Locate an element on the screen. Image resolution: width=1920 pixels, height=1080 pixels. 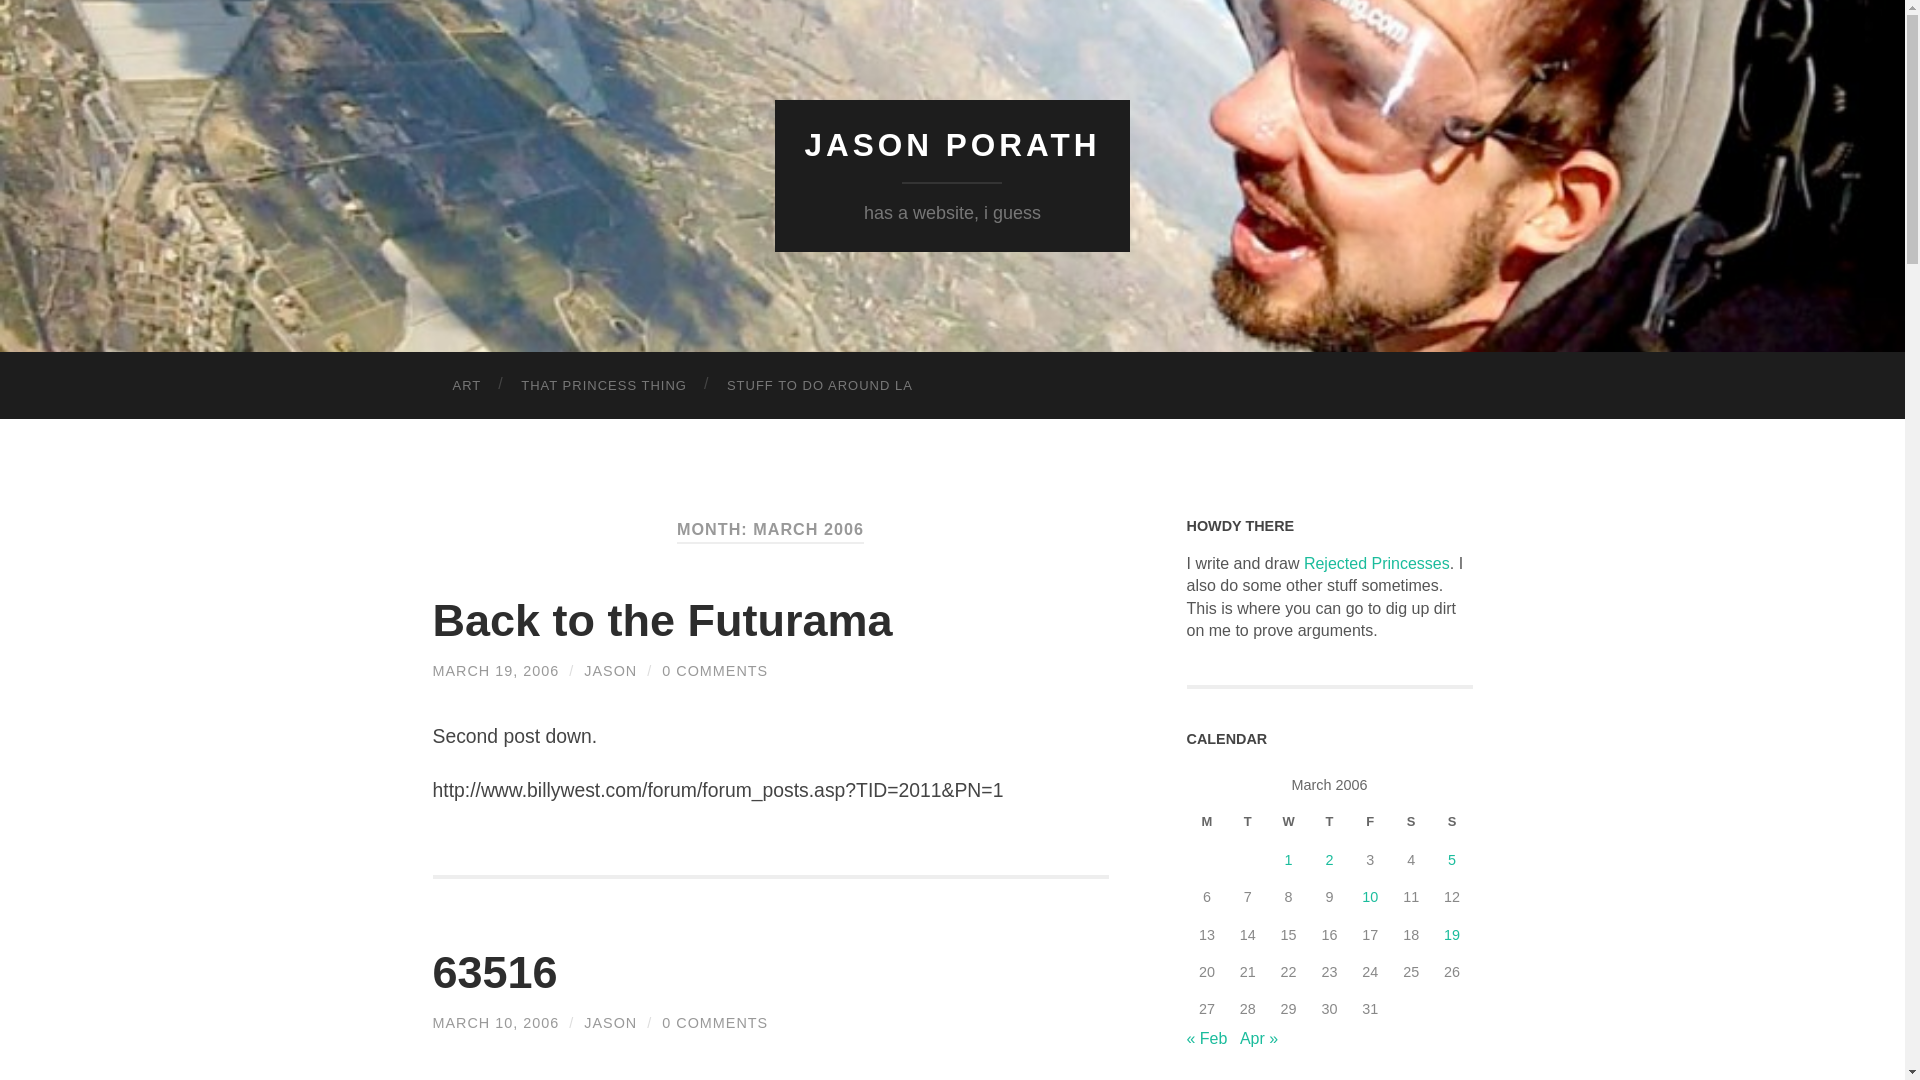
MARCH 19, 2006 is located at coordinates (495, 671).